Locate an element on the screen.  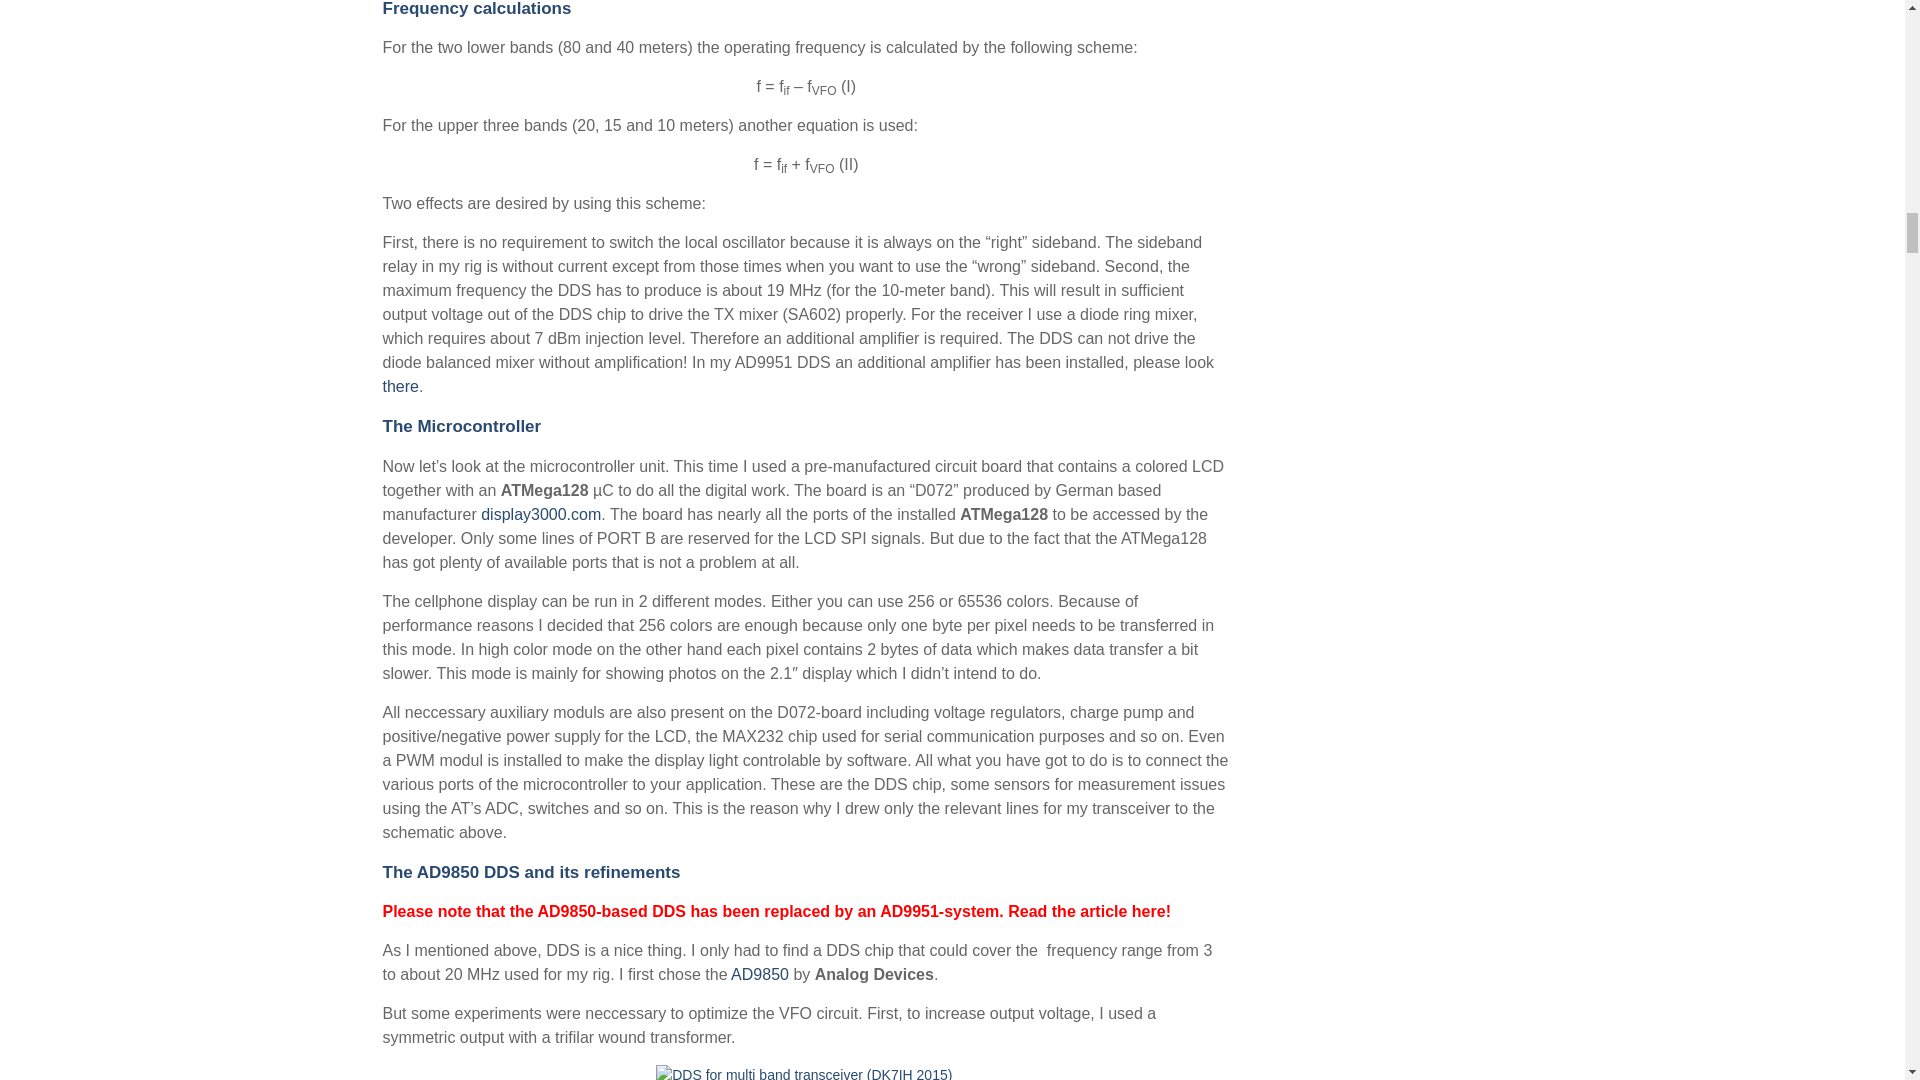
there is located at coordinates (400, 386).